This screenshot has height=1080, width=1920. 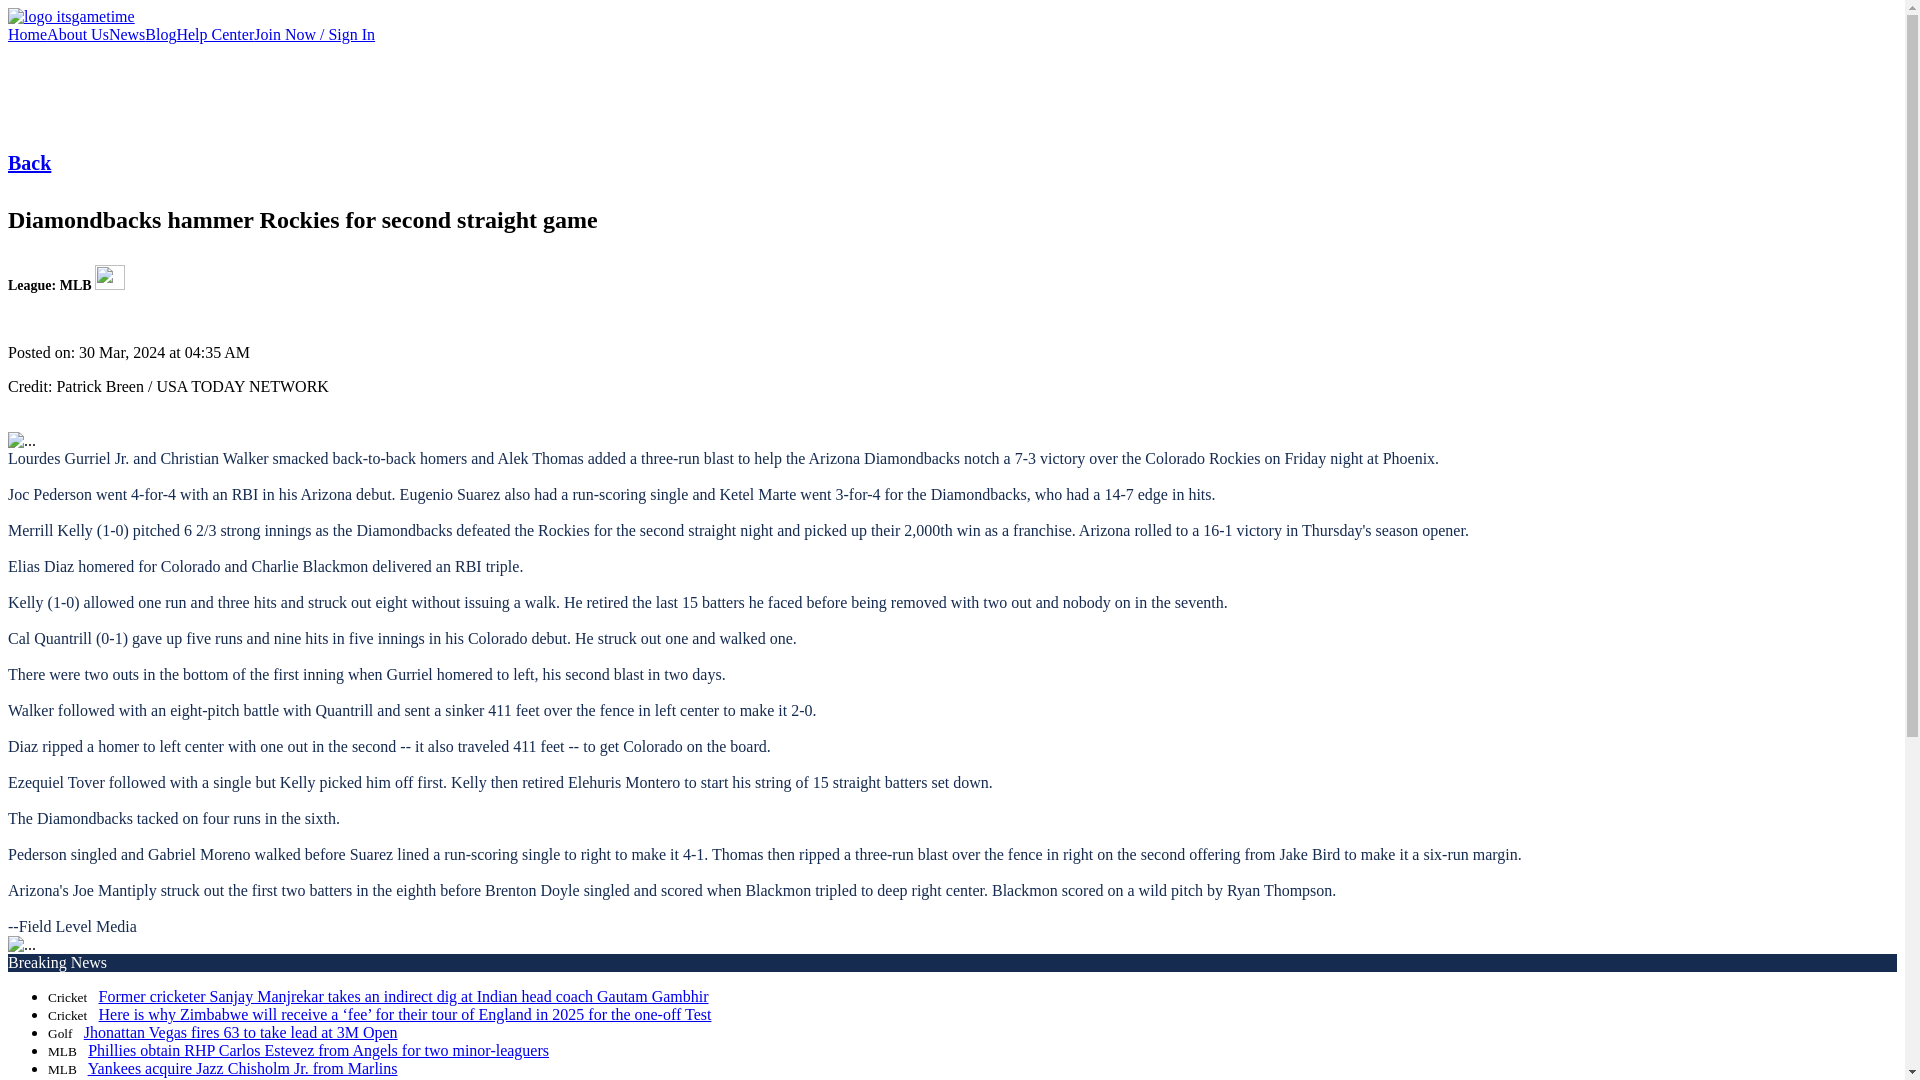 I want to click on Jhonattan Vegas fires 63 to take lead at 3M Open, so click(x=240, y=1032).